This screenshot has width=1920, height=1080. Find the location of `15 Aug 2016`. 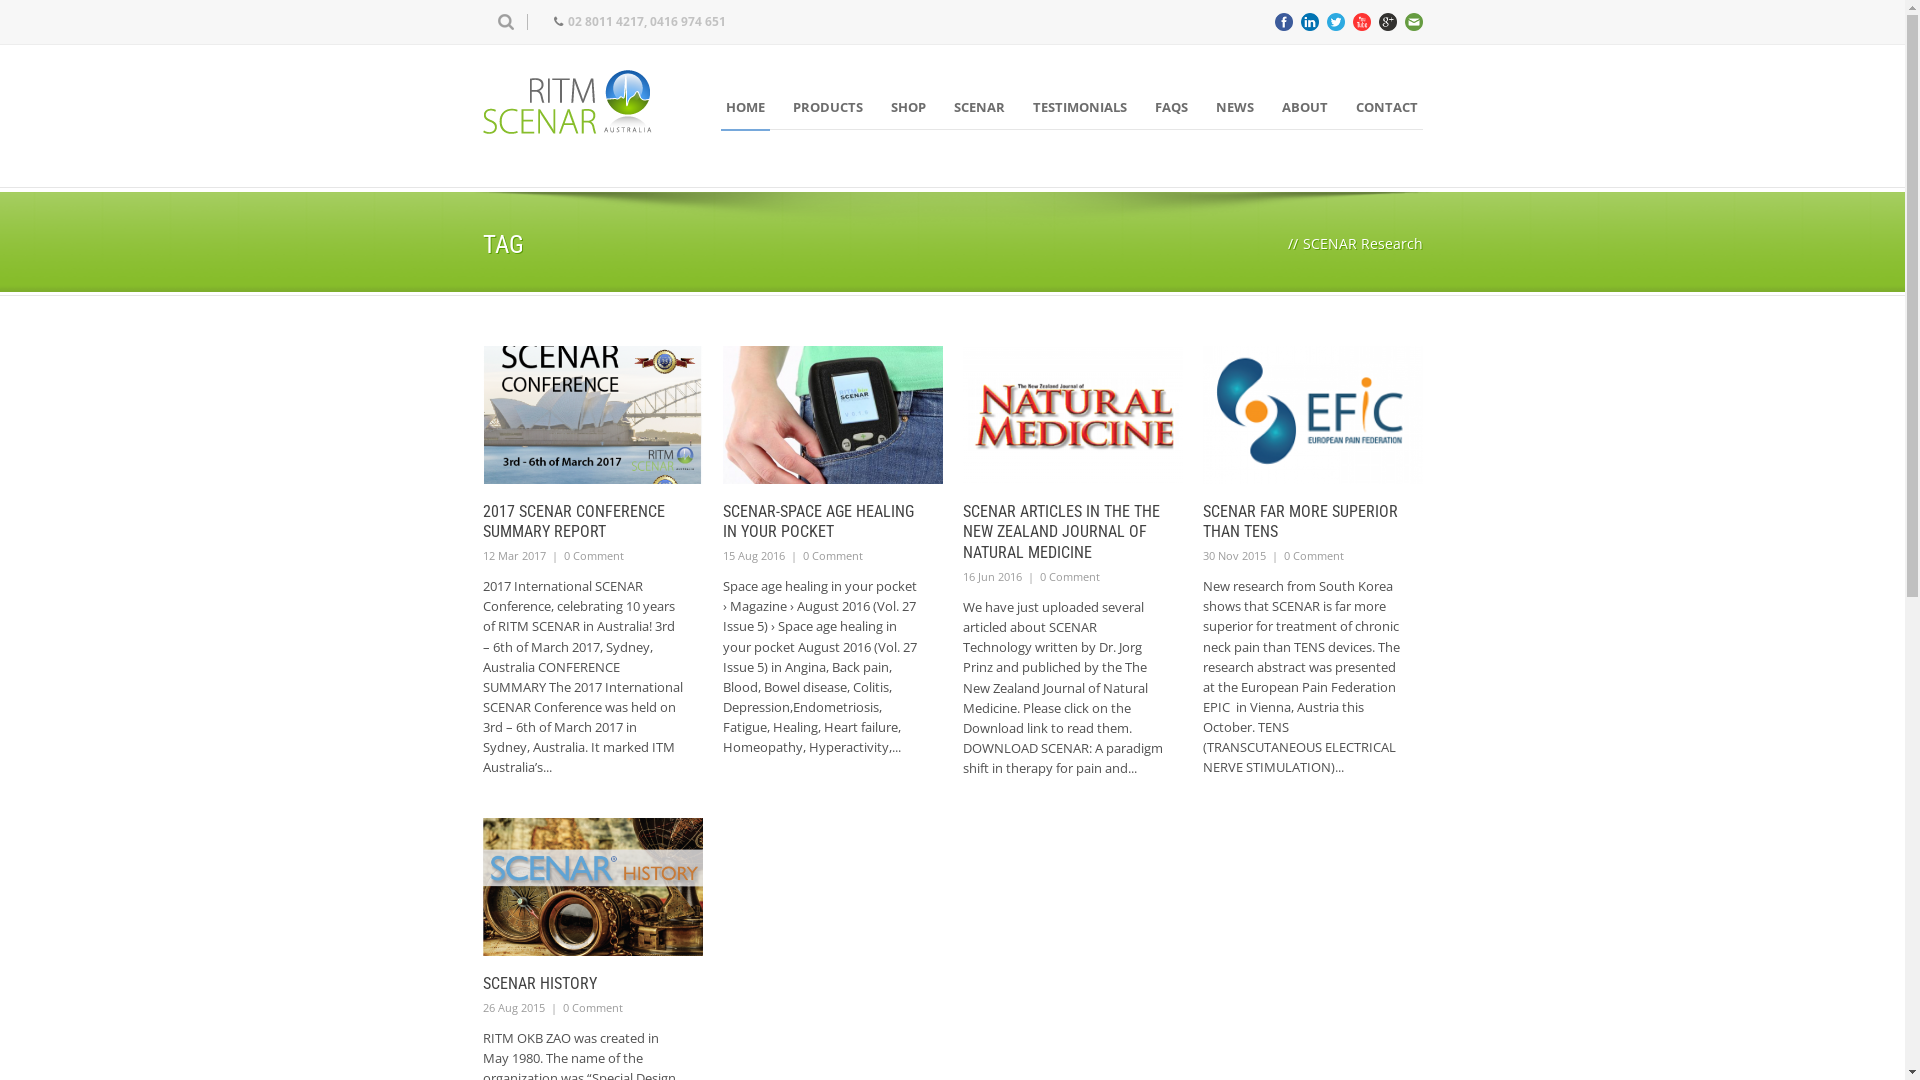

15 Aug 2016 is located at coordinates (753, 556).